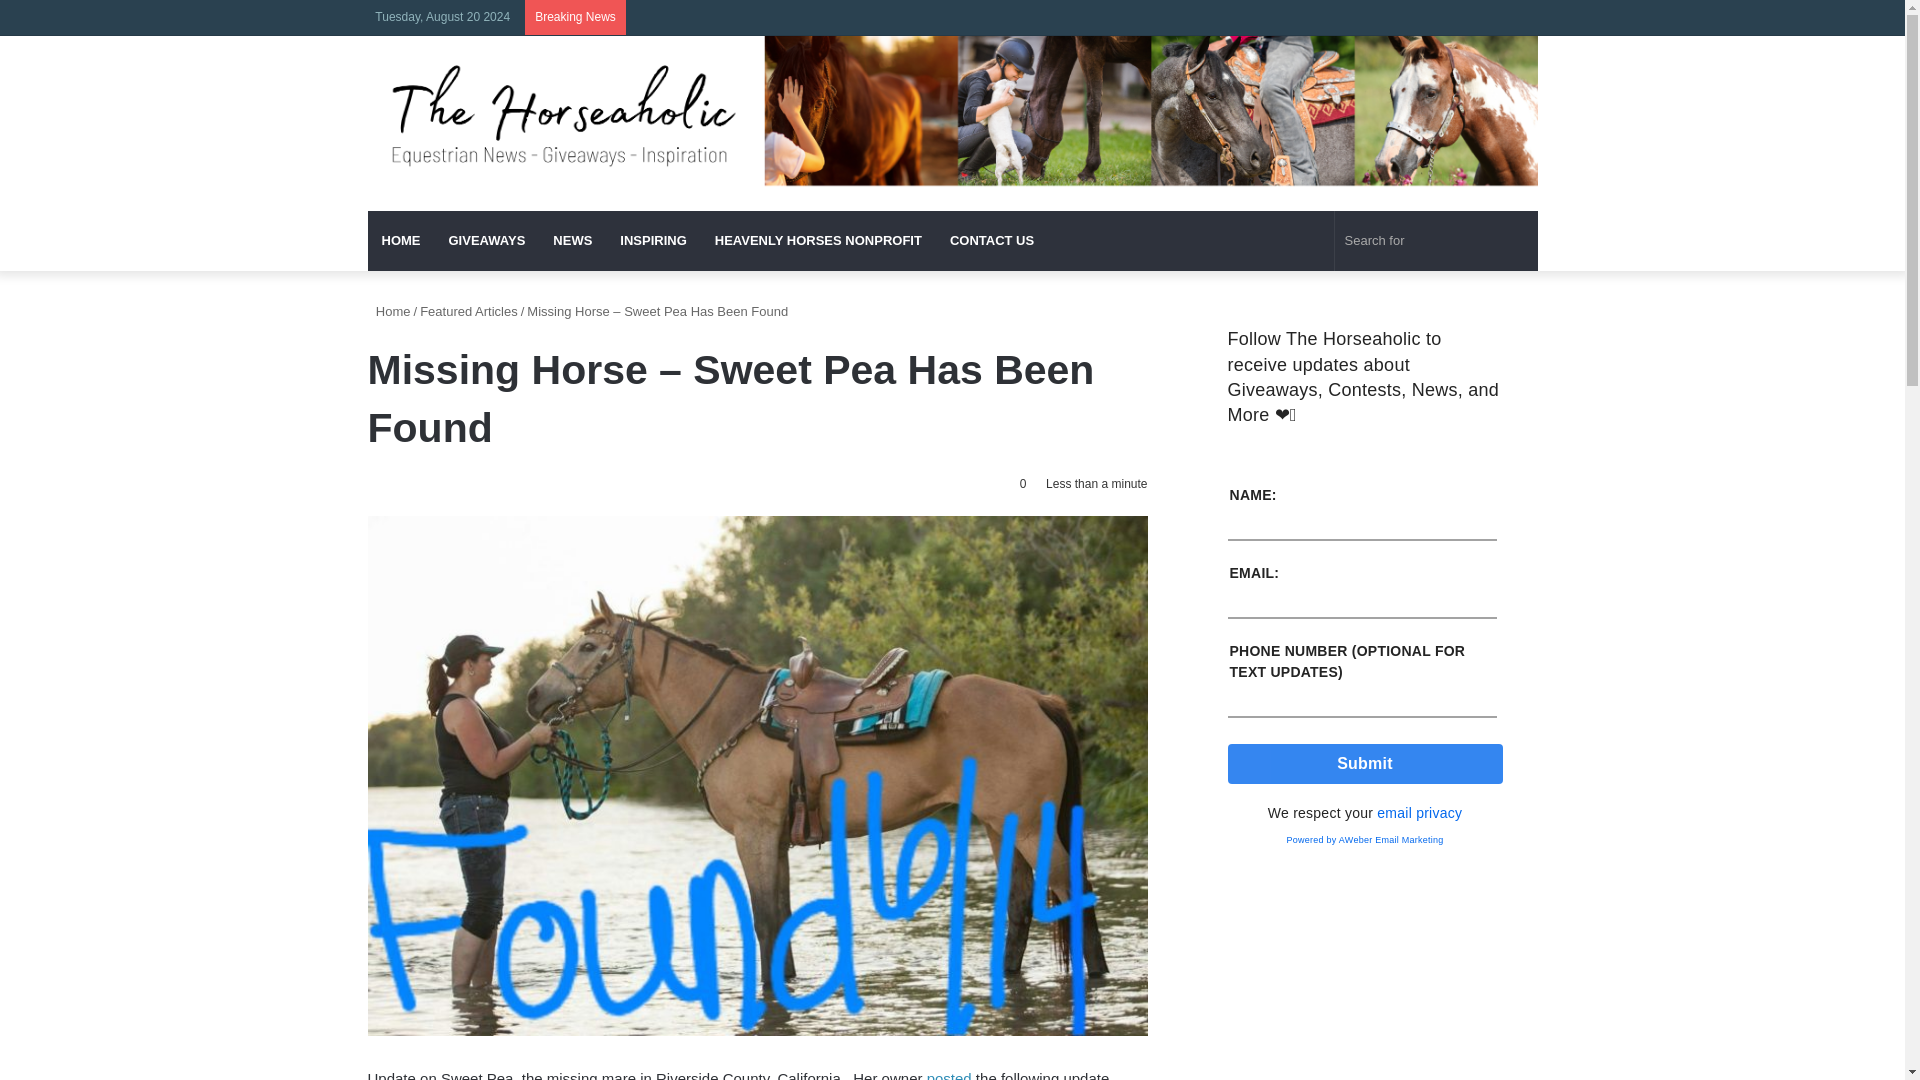 This screenshot has height=1080, width=1920. What do you see at coordinates (572, 240) in the screenshot?
I see `NEWS` at bounding box center [572, 240].